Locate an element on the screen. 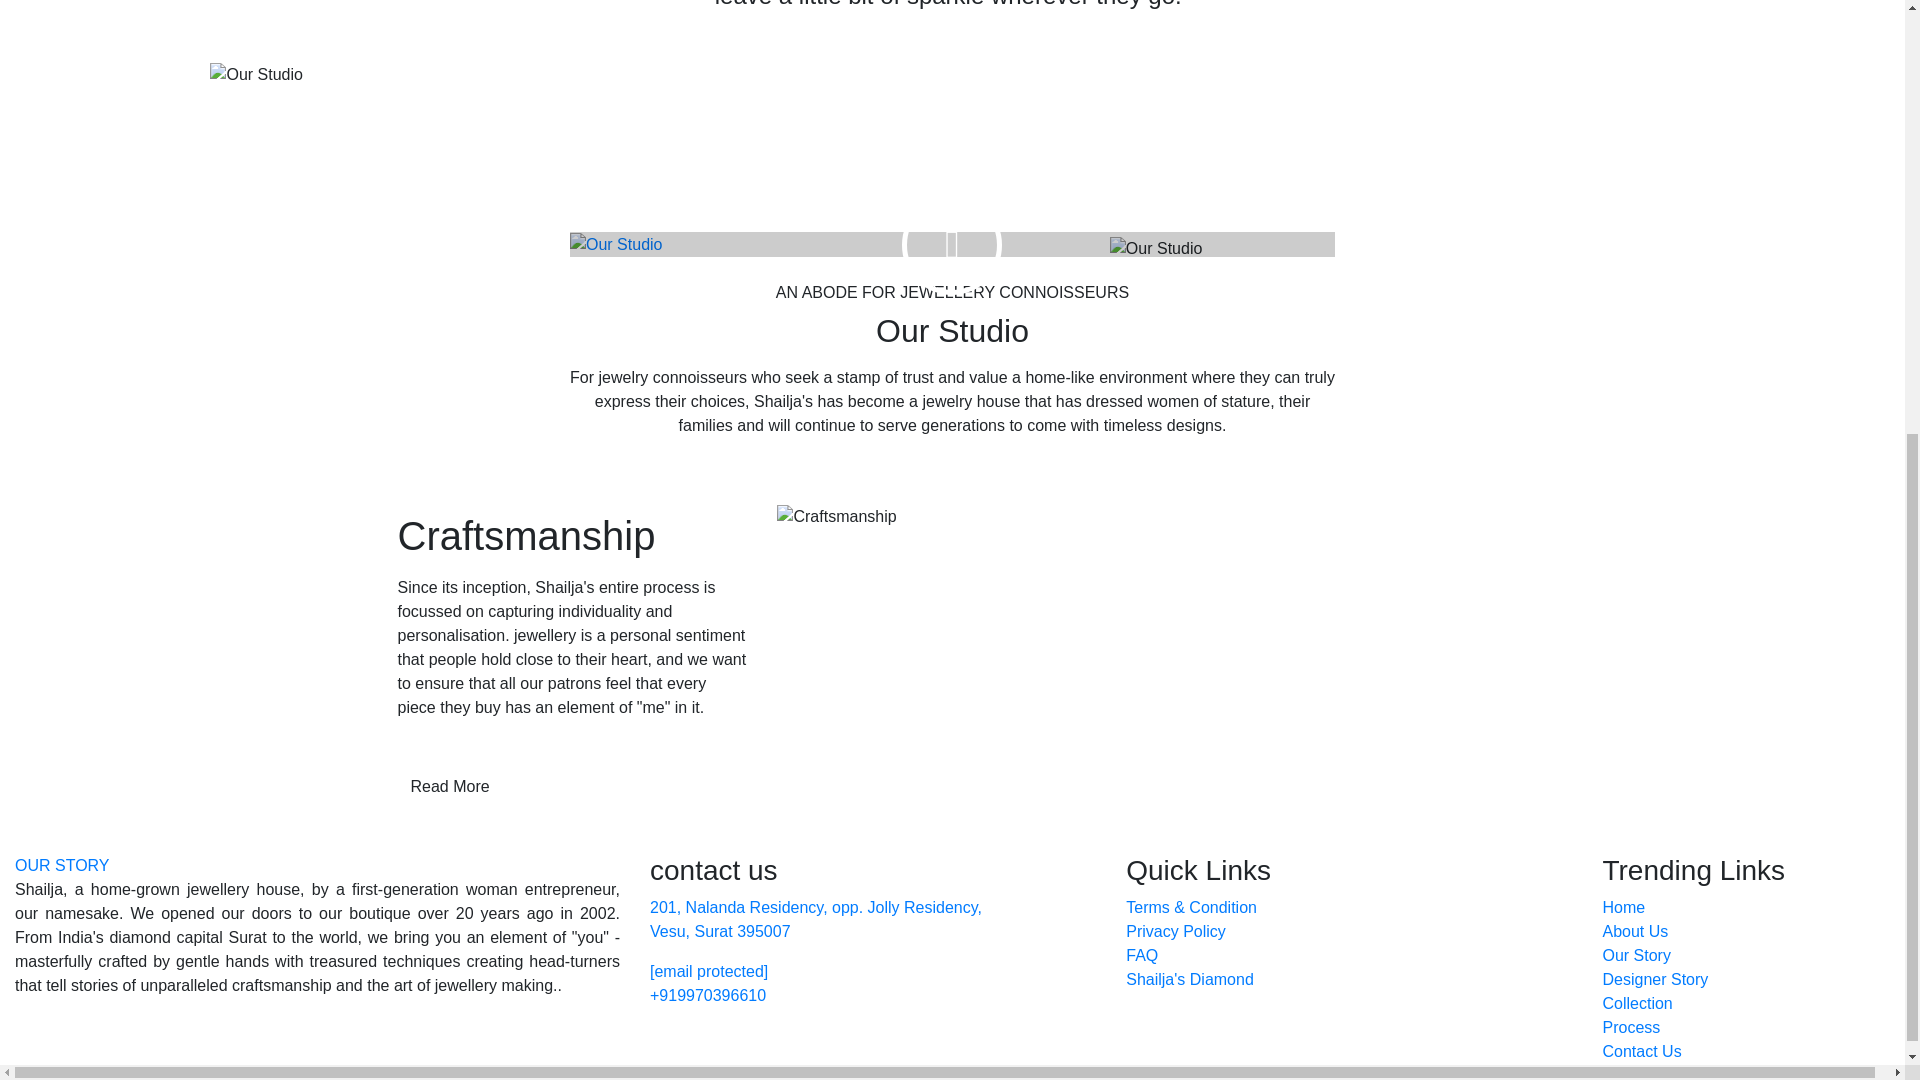 The height and width of the screenshot is (1080, 1920). Read More is located at coordinates (450, 786).